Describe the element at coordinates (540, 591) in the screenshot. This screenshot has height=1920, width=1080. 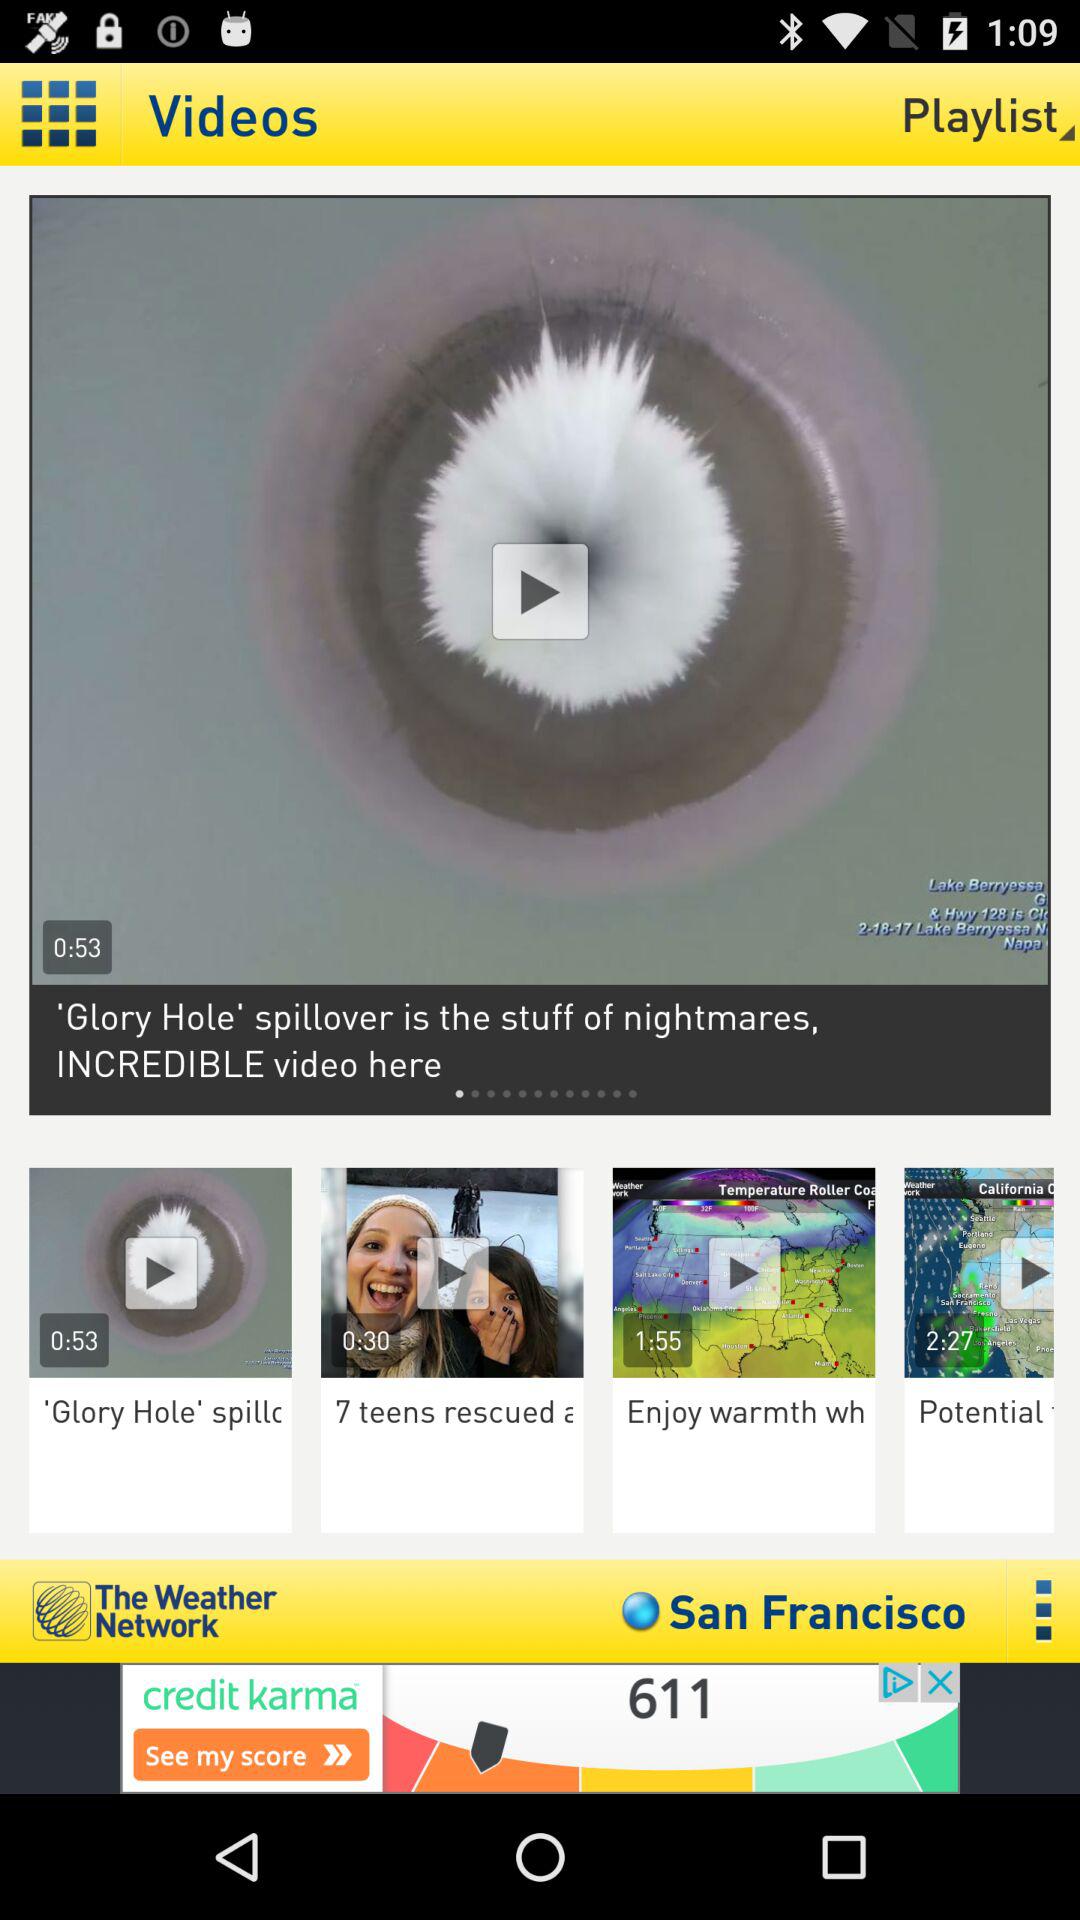
I see `play video` at that location.